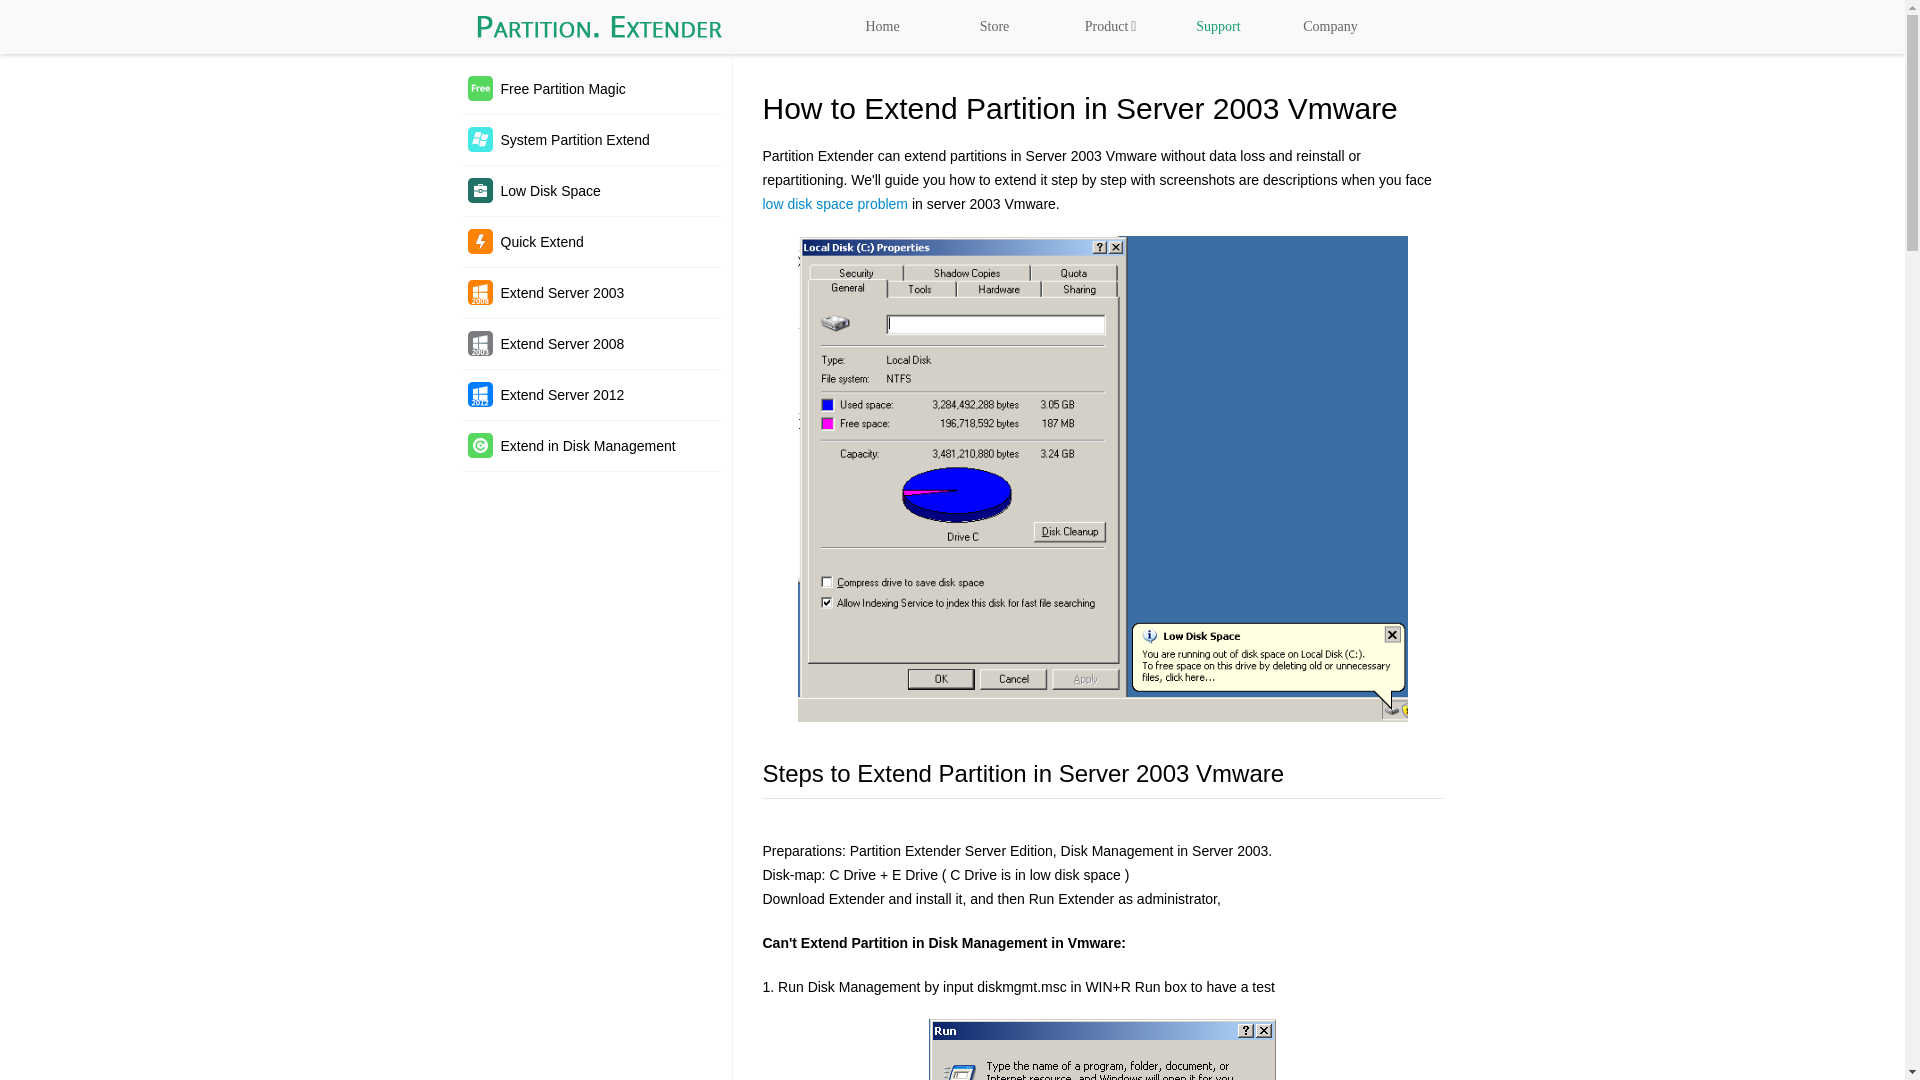 This screenshot has height=1080, width=1920. What do you see at coordinates (1217, 27) in the screenshot?
I see `Support` at bounding box center [1217, 27].